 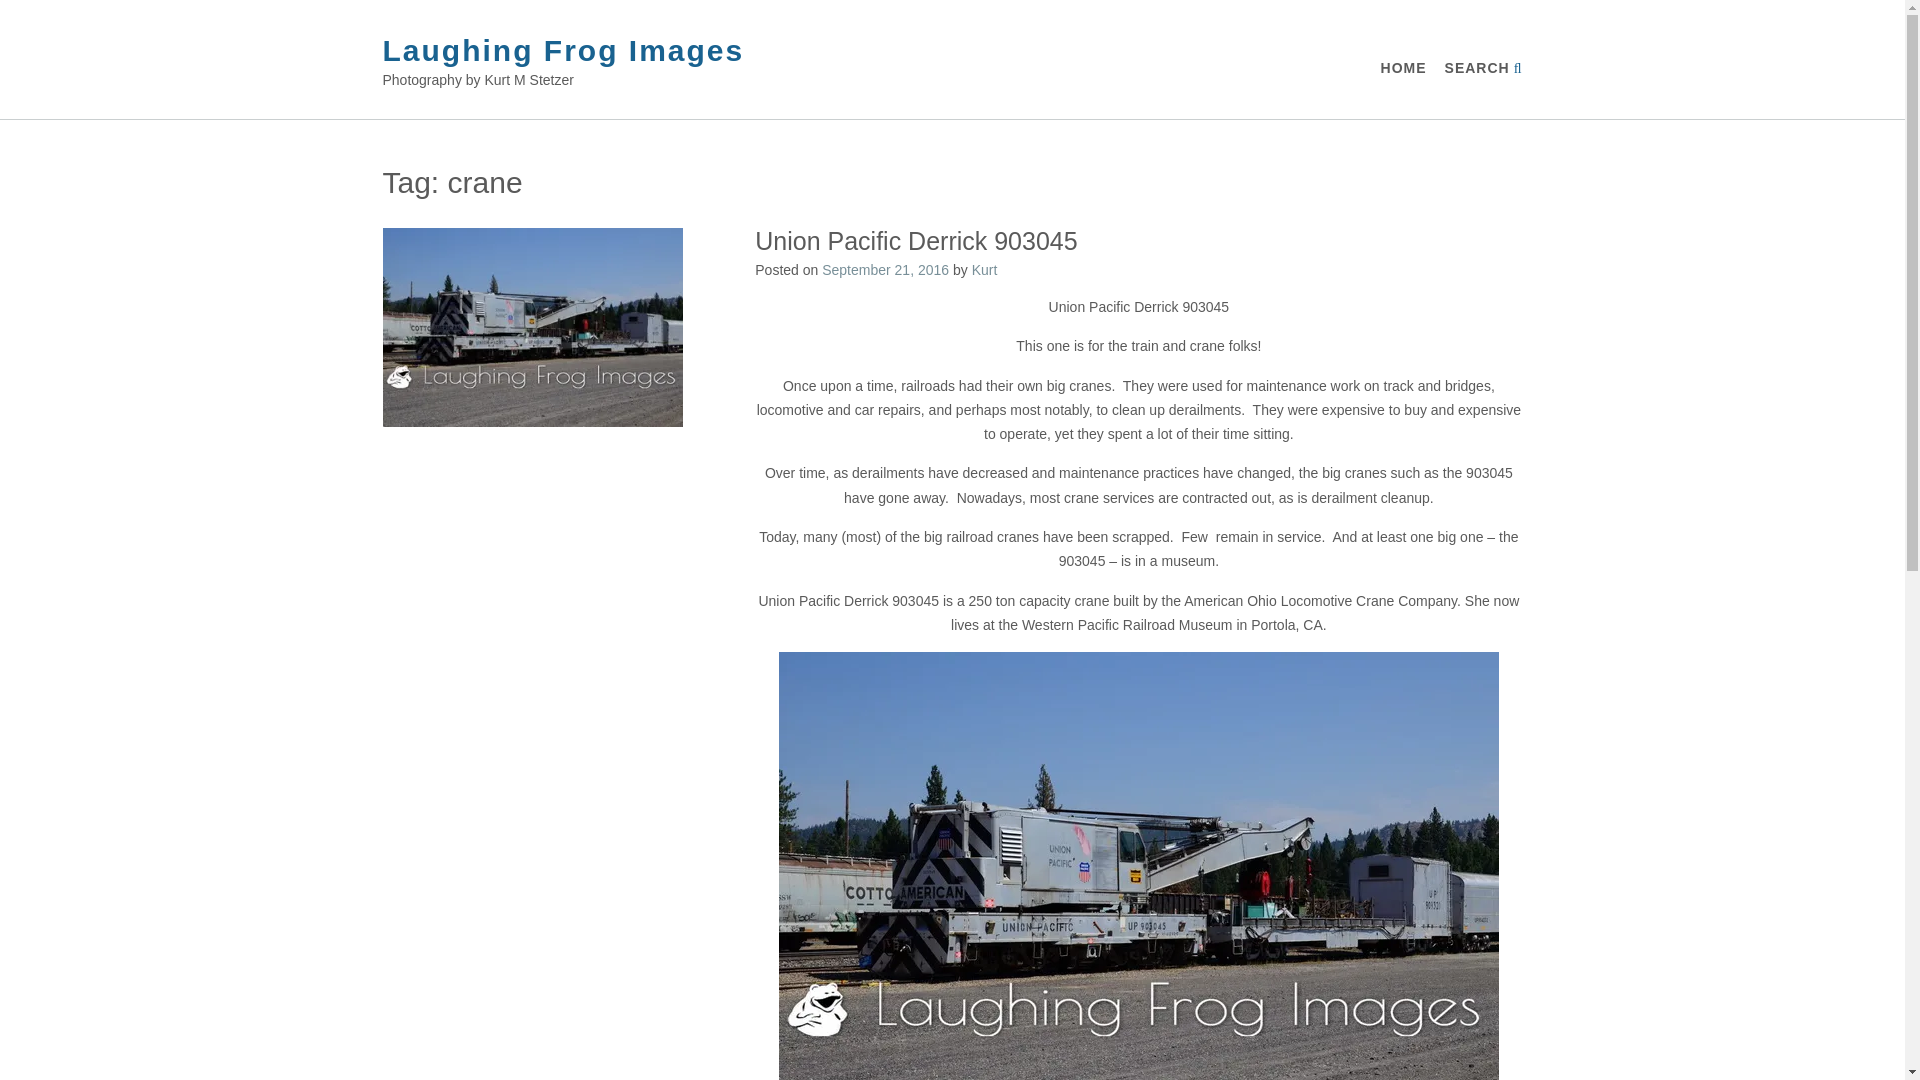 I want to click on Laughing Frog Images, so click(x=563, y=50).